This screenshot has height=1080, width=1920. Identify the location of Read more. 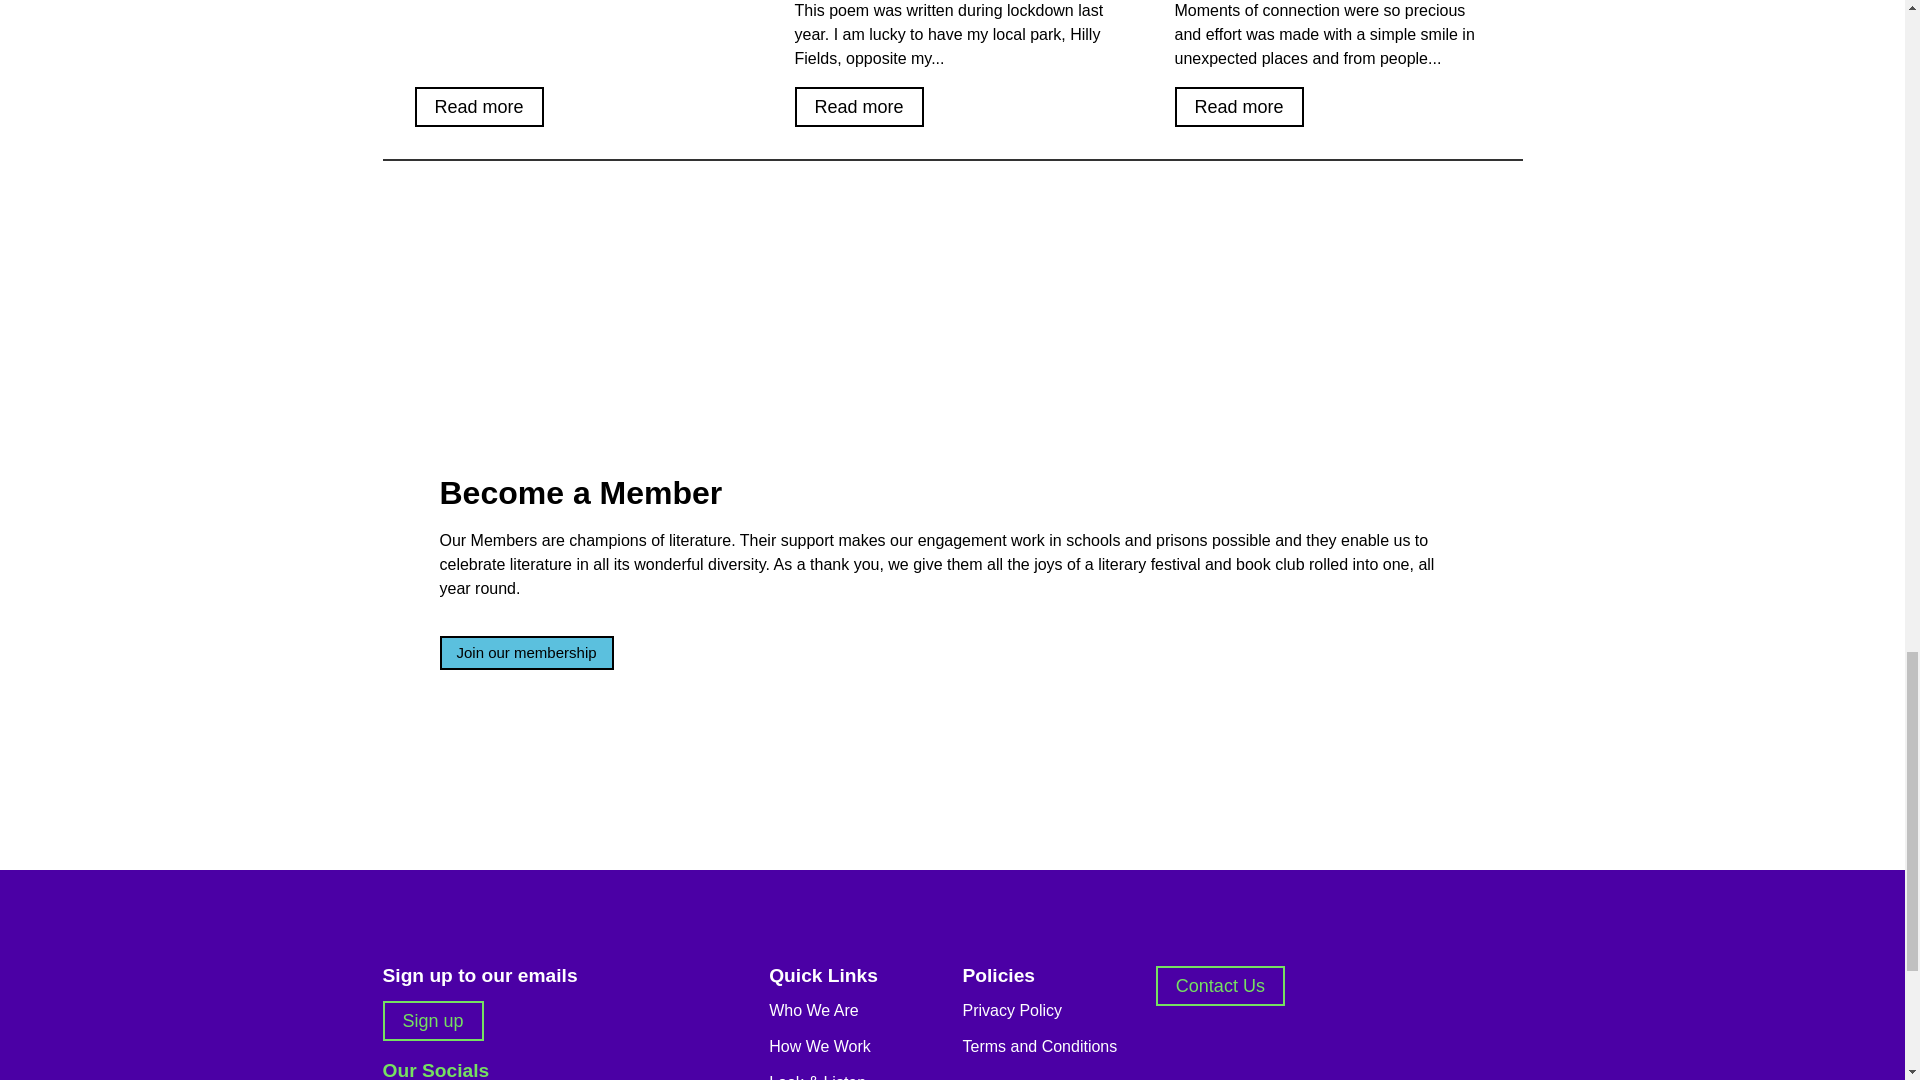
(858, 107).